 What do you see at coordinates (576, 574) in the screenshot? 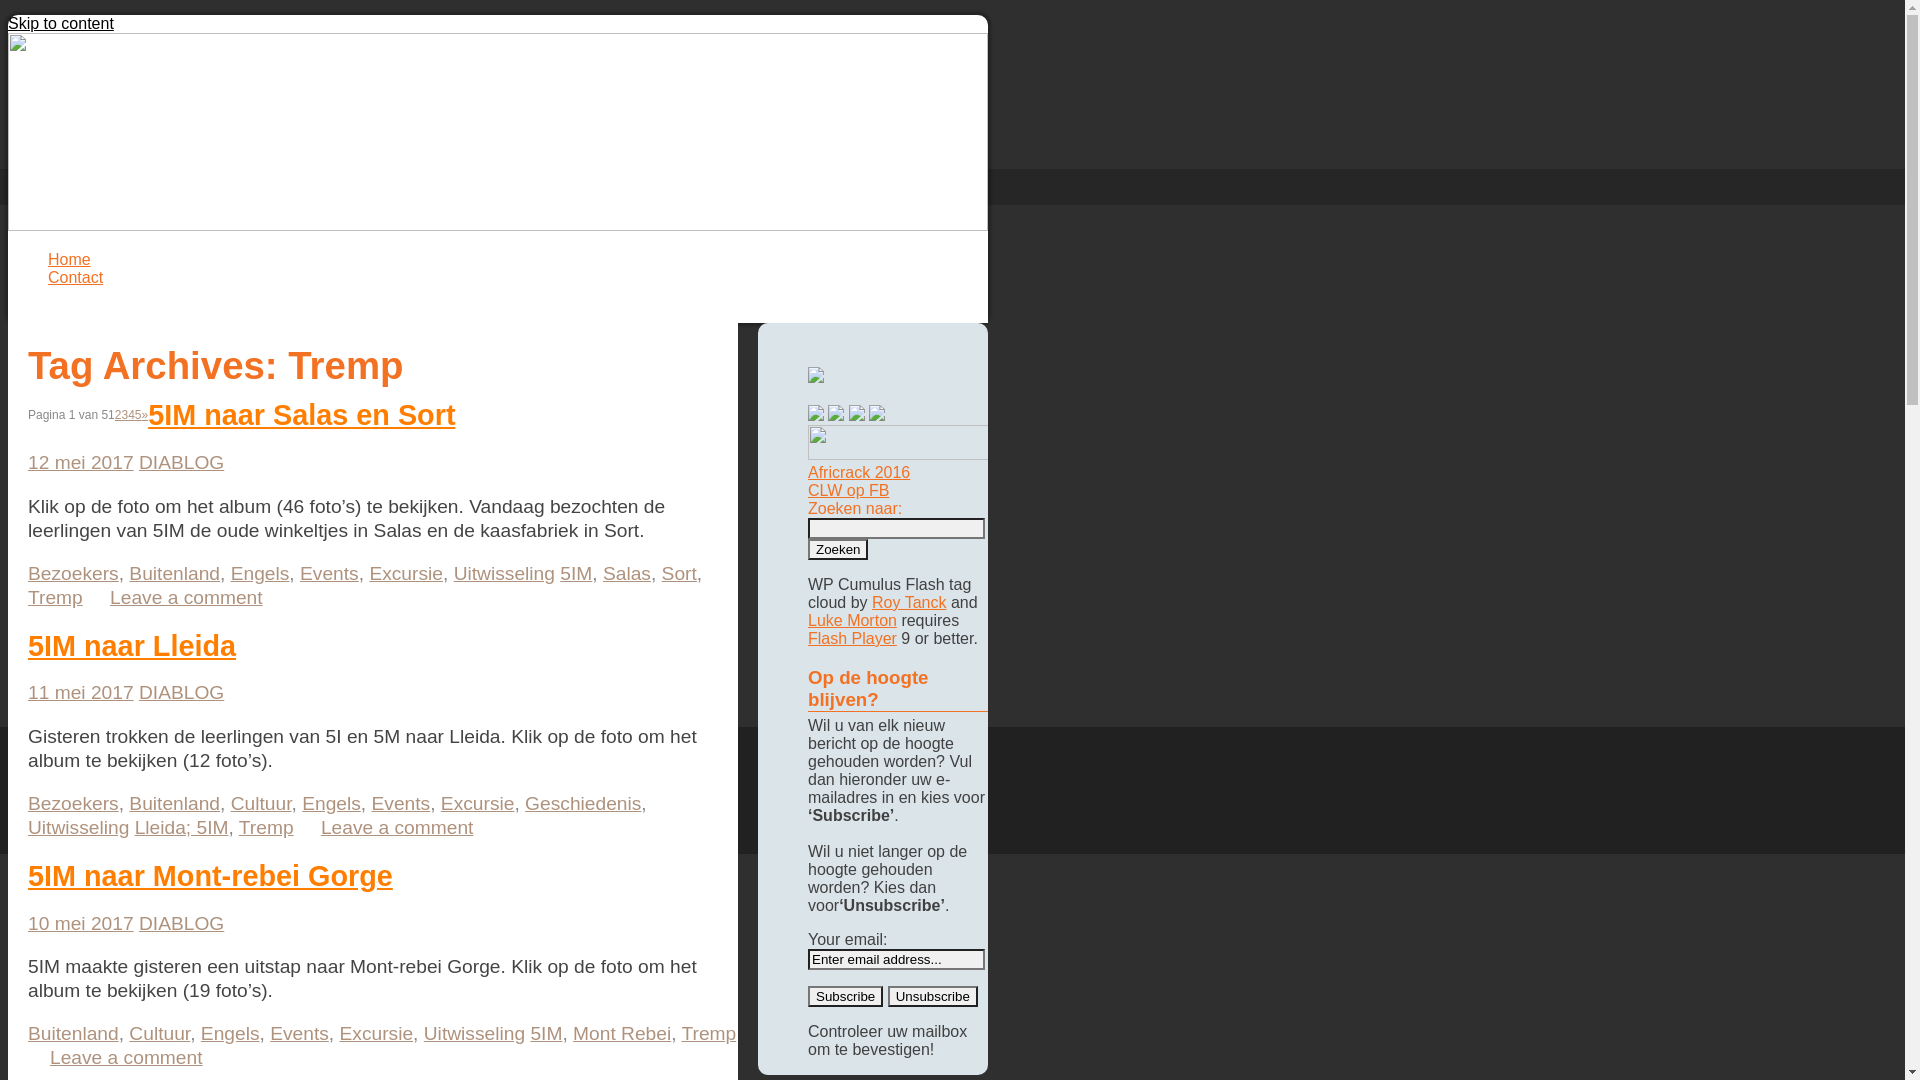
I see `5IM` at bounding box center [576, 574].